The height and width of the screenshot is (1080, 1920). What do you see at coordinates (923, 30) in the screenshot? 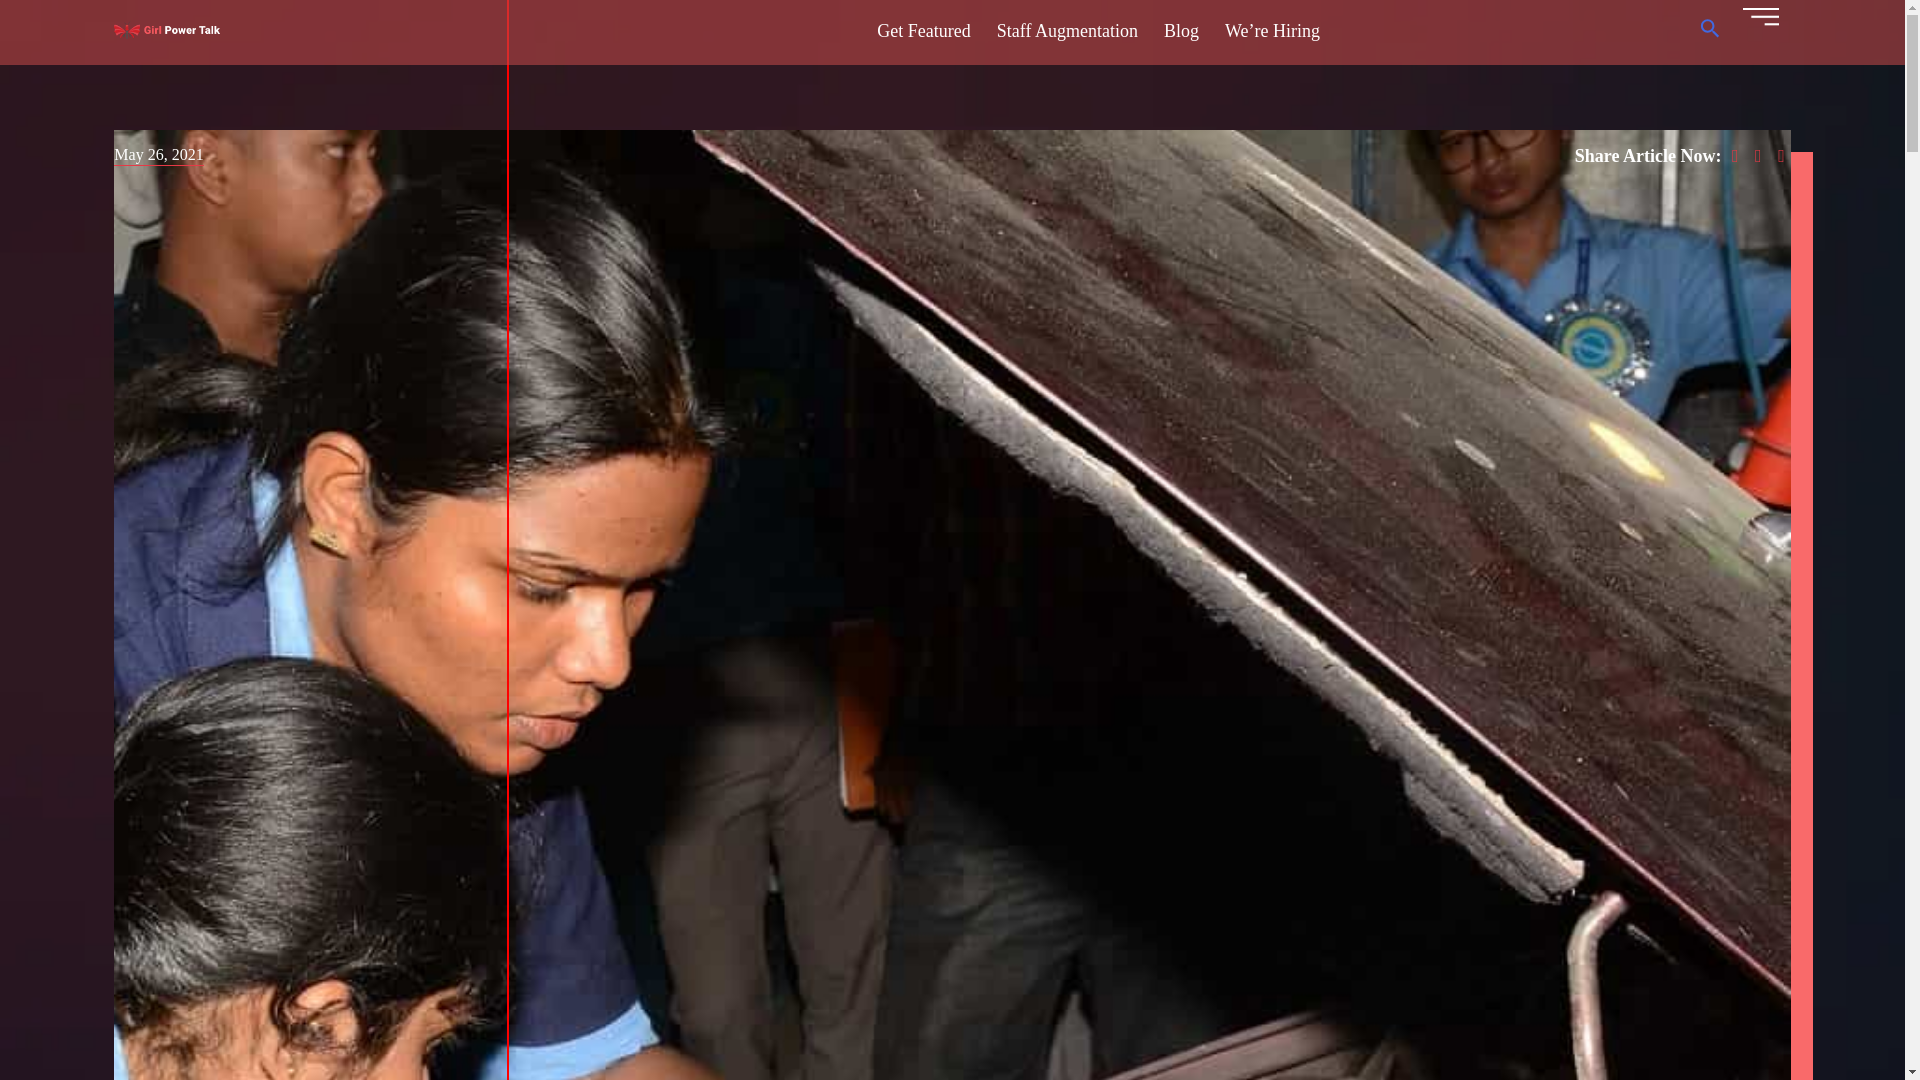
I see `Get Featured` at bounding box center [923, 30].